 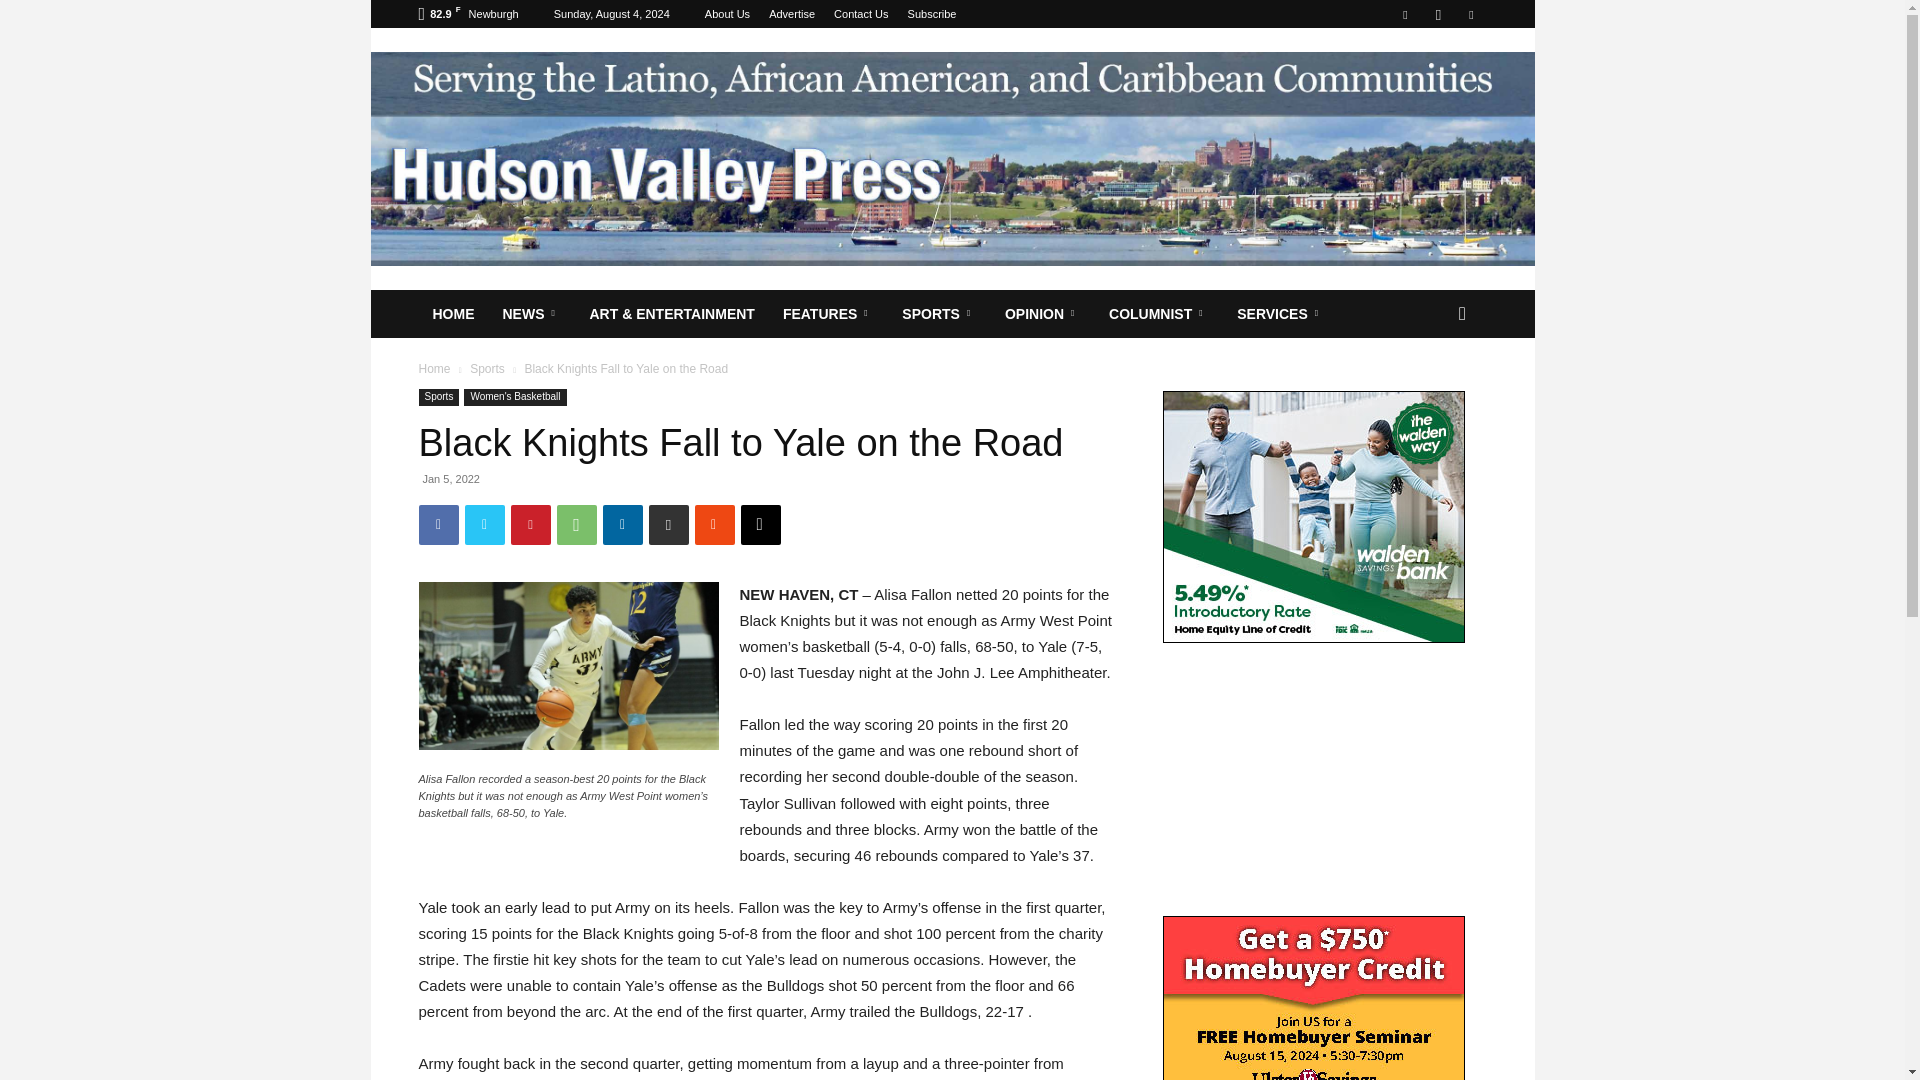 I want to click on Twitter, so click(x=484, y=525).